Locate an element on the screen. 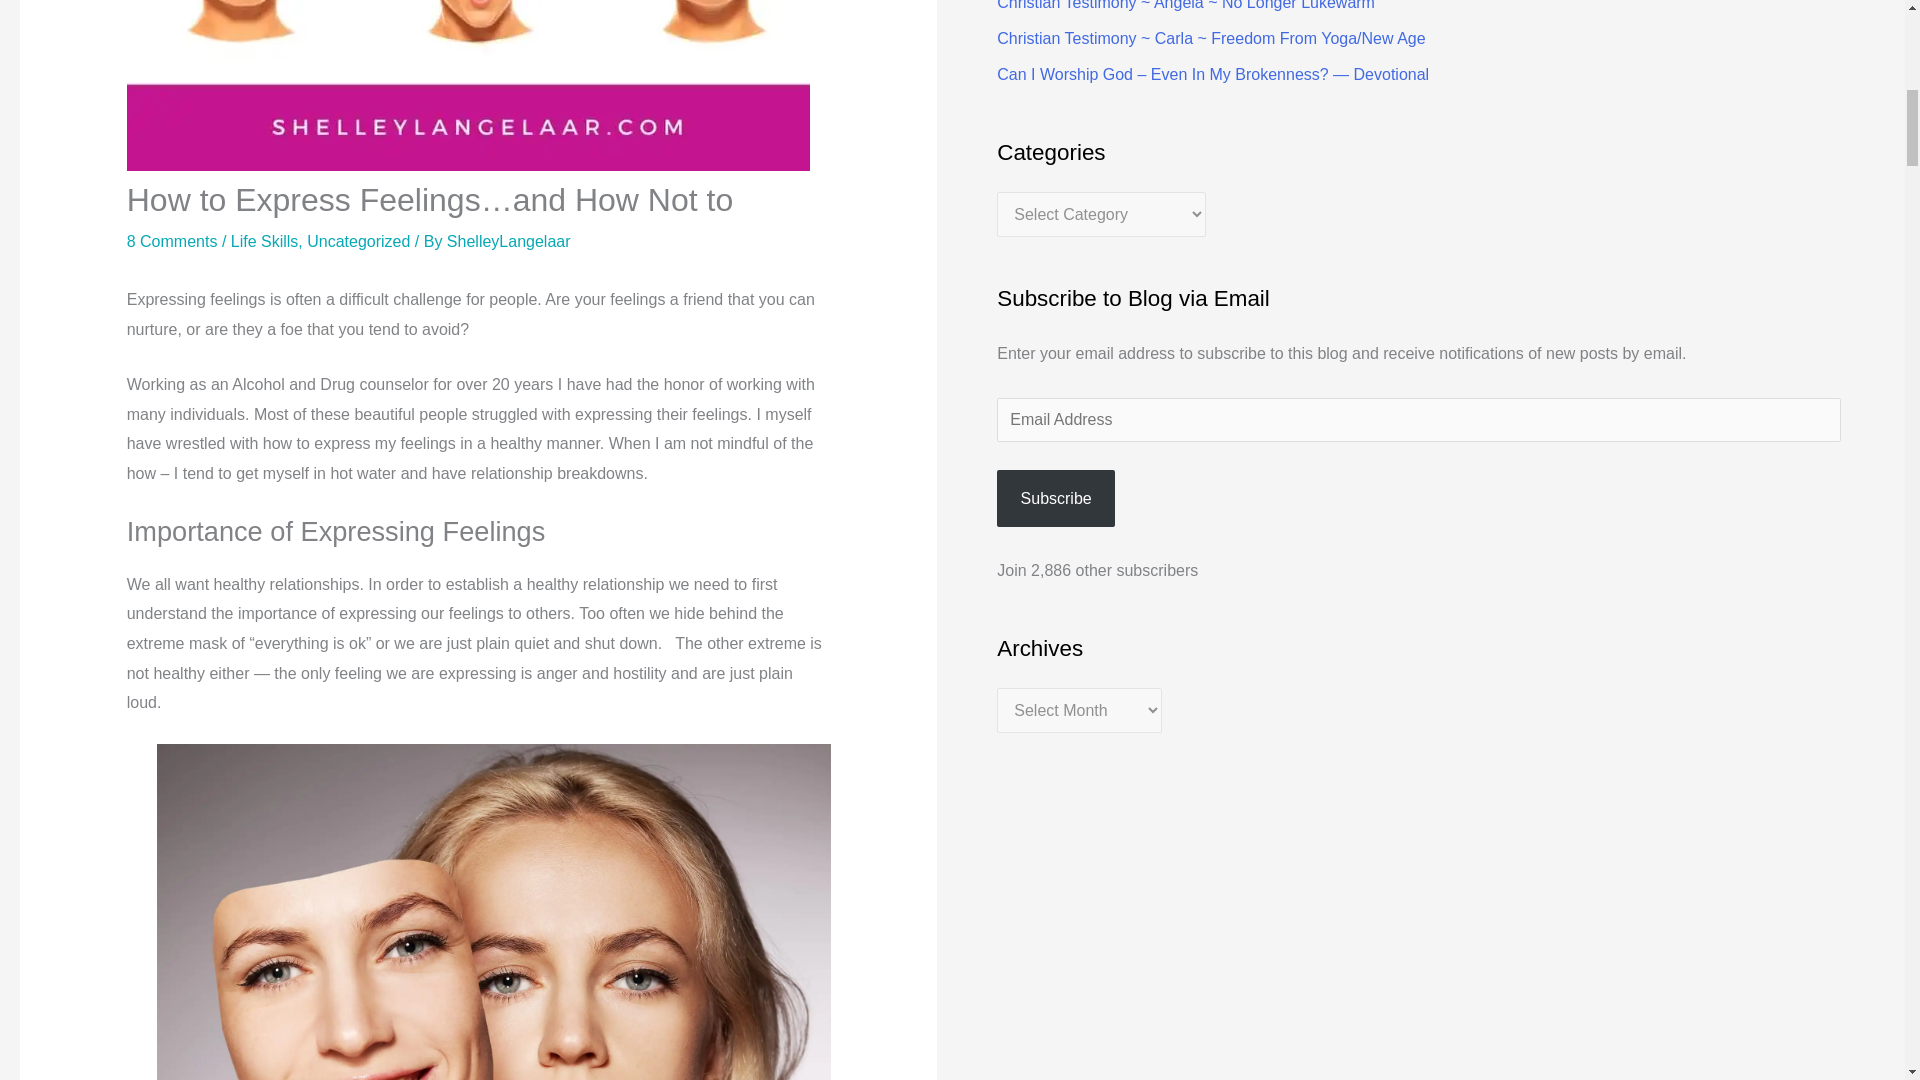 This screenshot has width=1920, height=1080. Uncategorized is located at coordinates (358, 241).